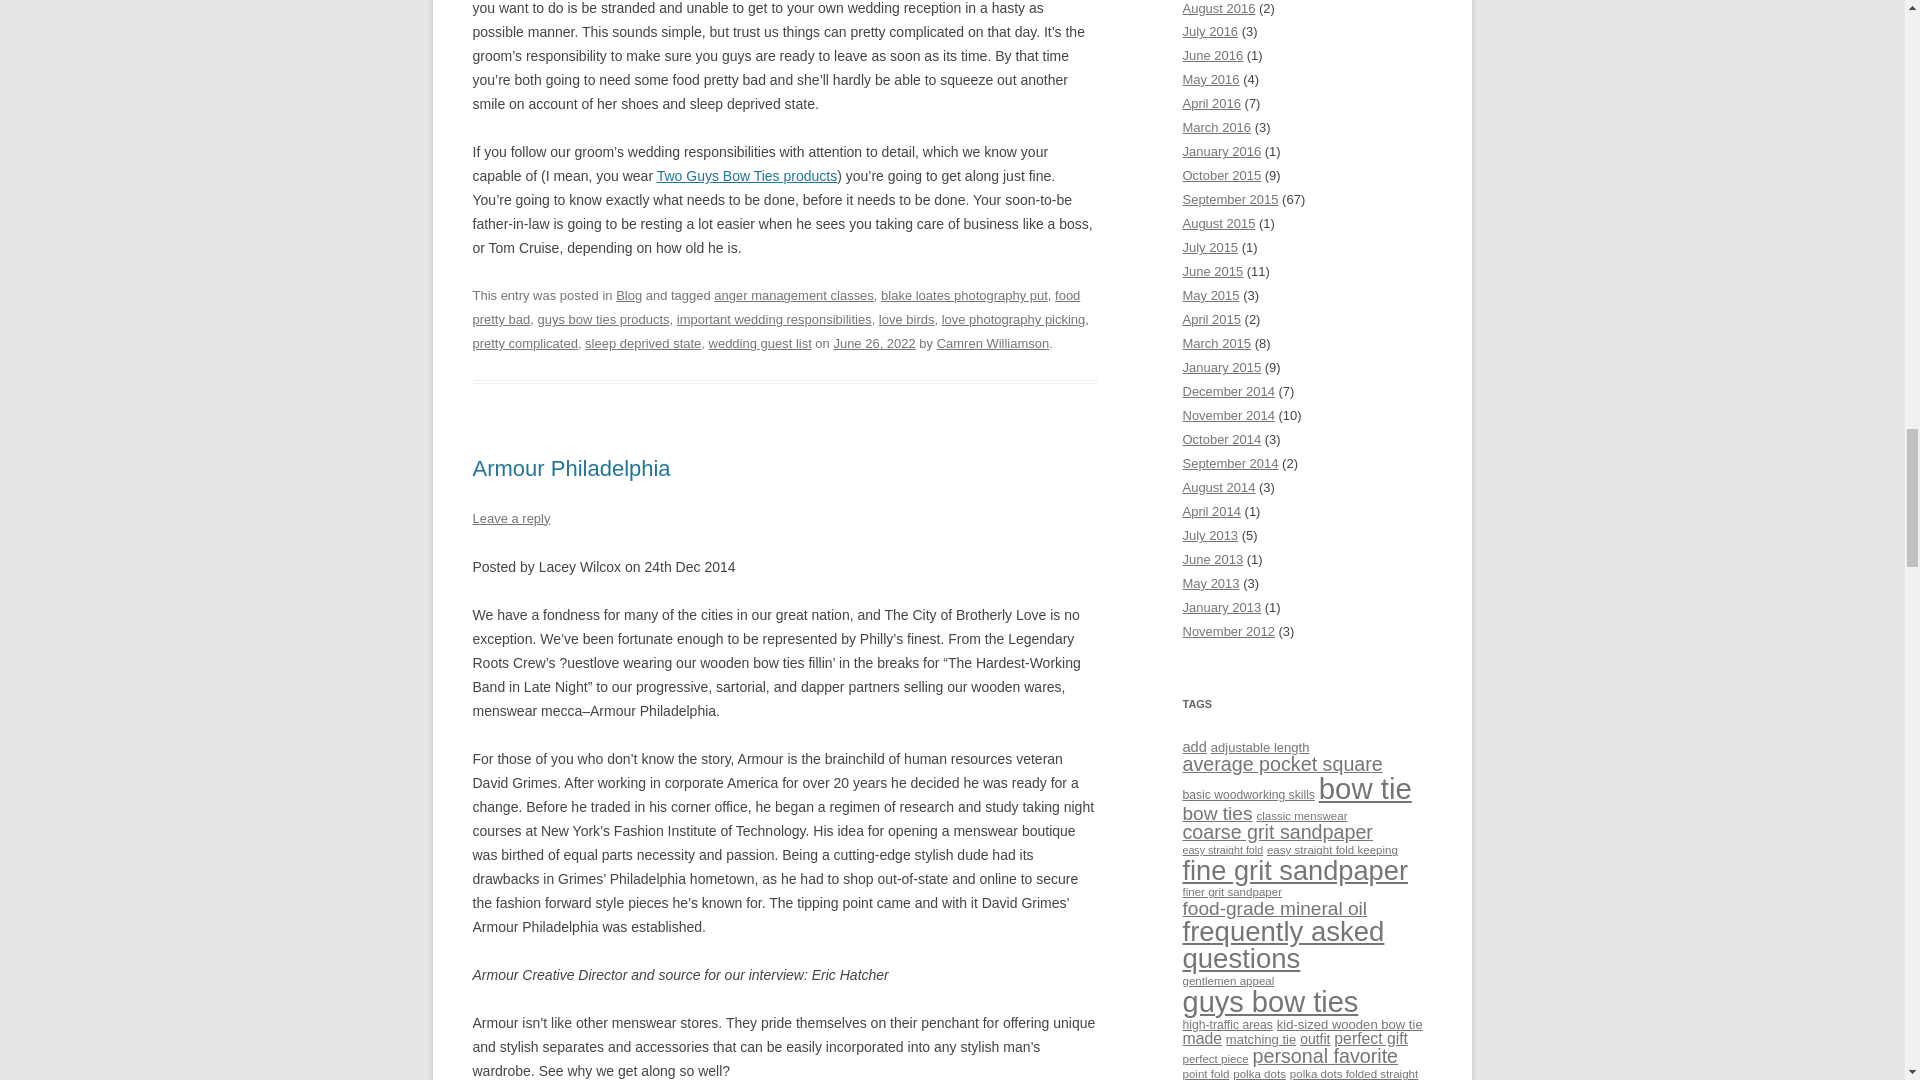  What do you see at coordinates (1014, 320) in the screenshot?
I see `love photography picking` at bounding box center [1014, 320].